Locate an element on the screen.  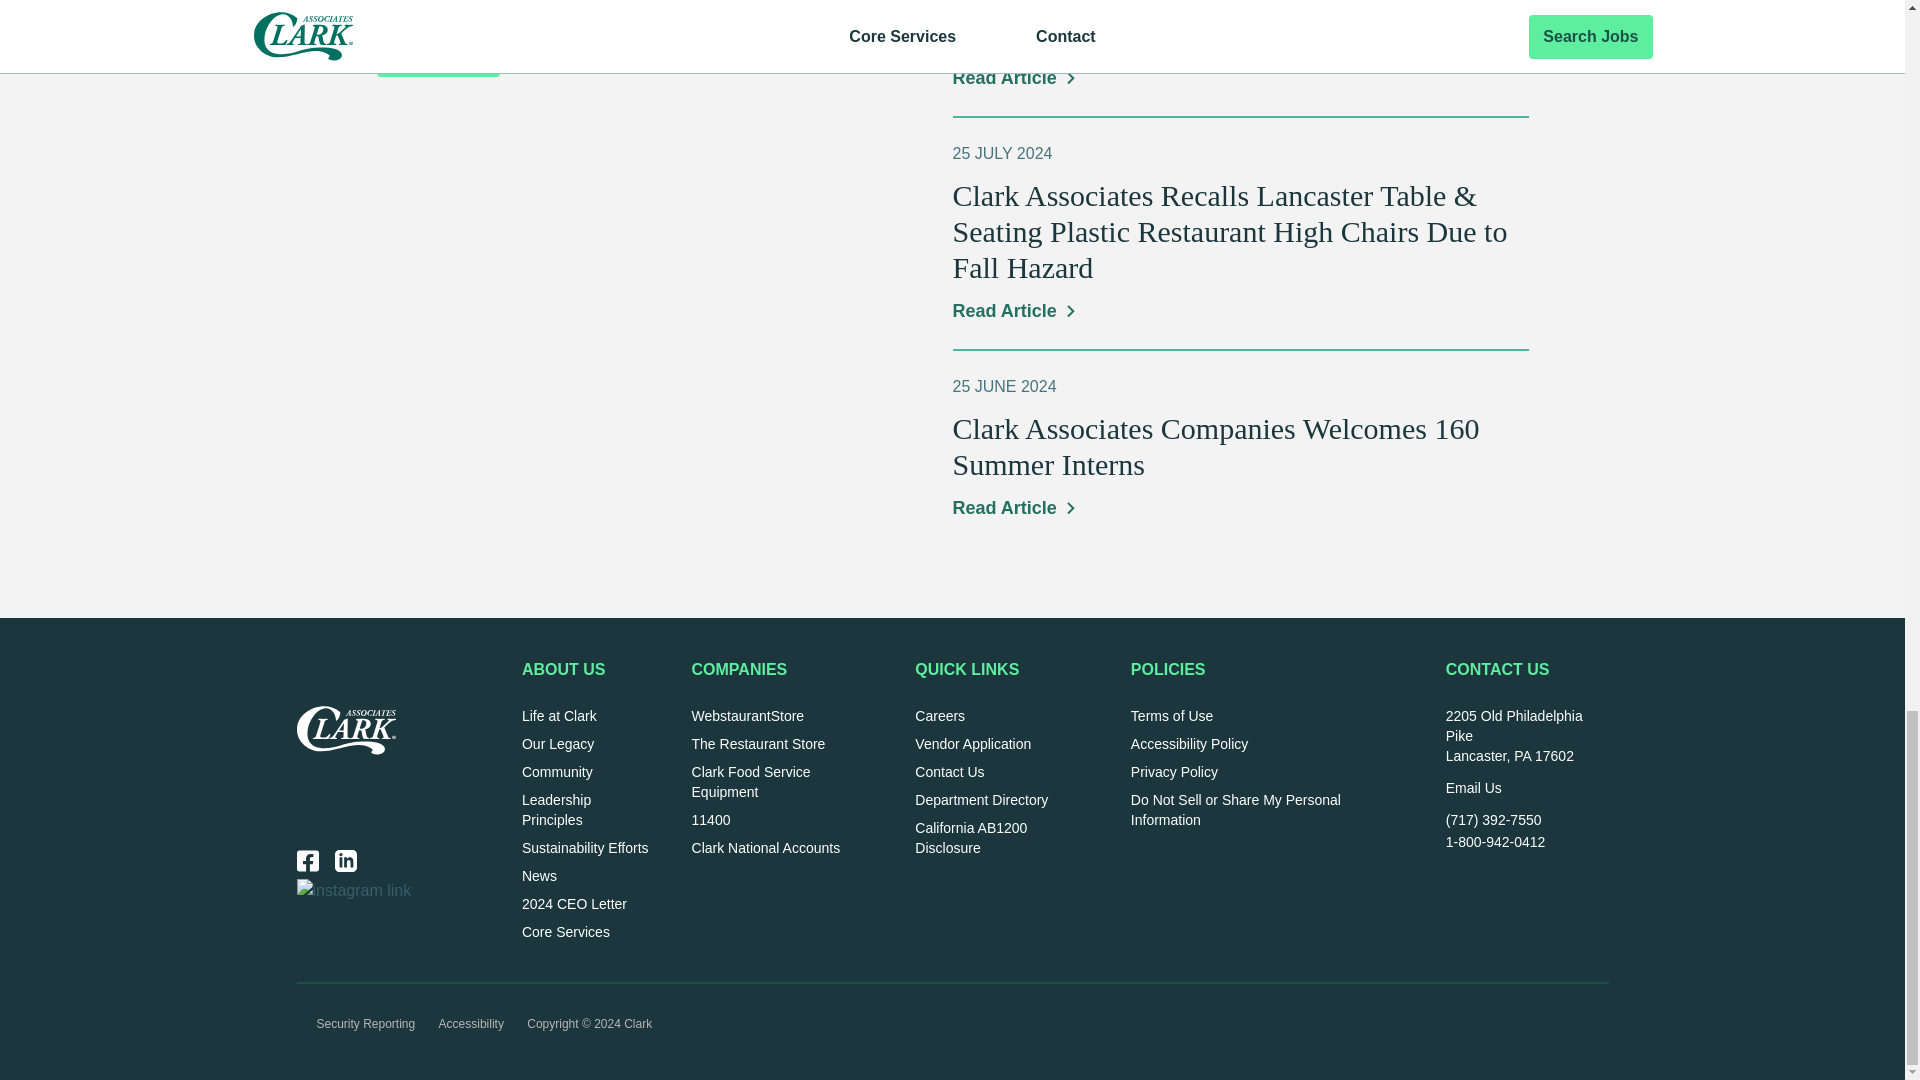
Clark Food Service Equipment is located at coordinates (750, 782).